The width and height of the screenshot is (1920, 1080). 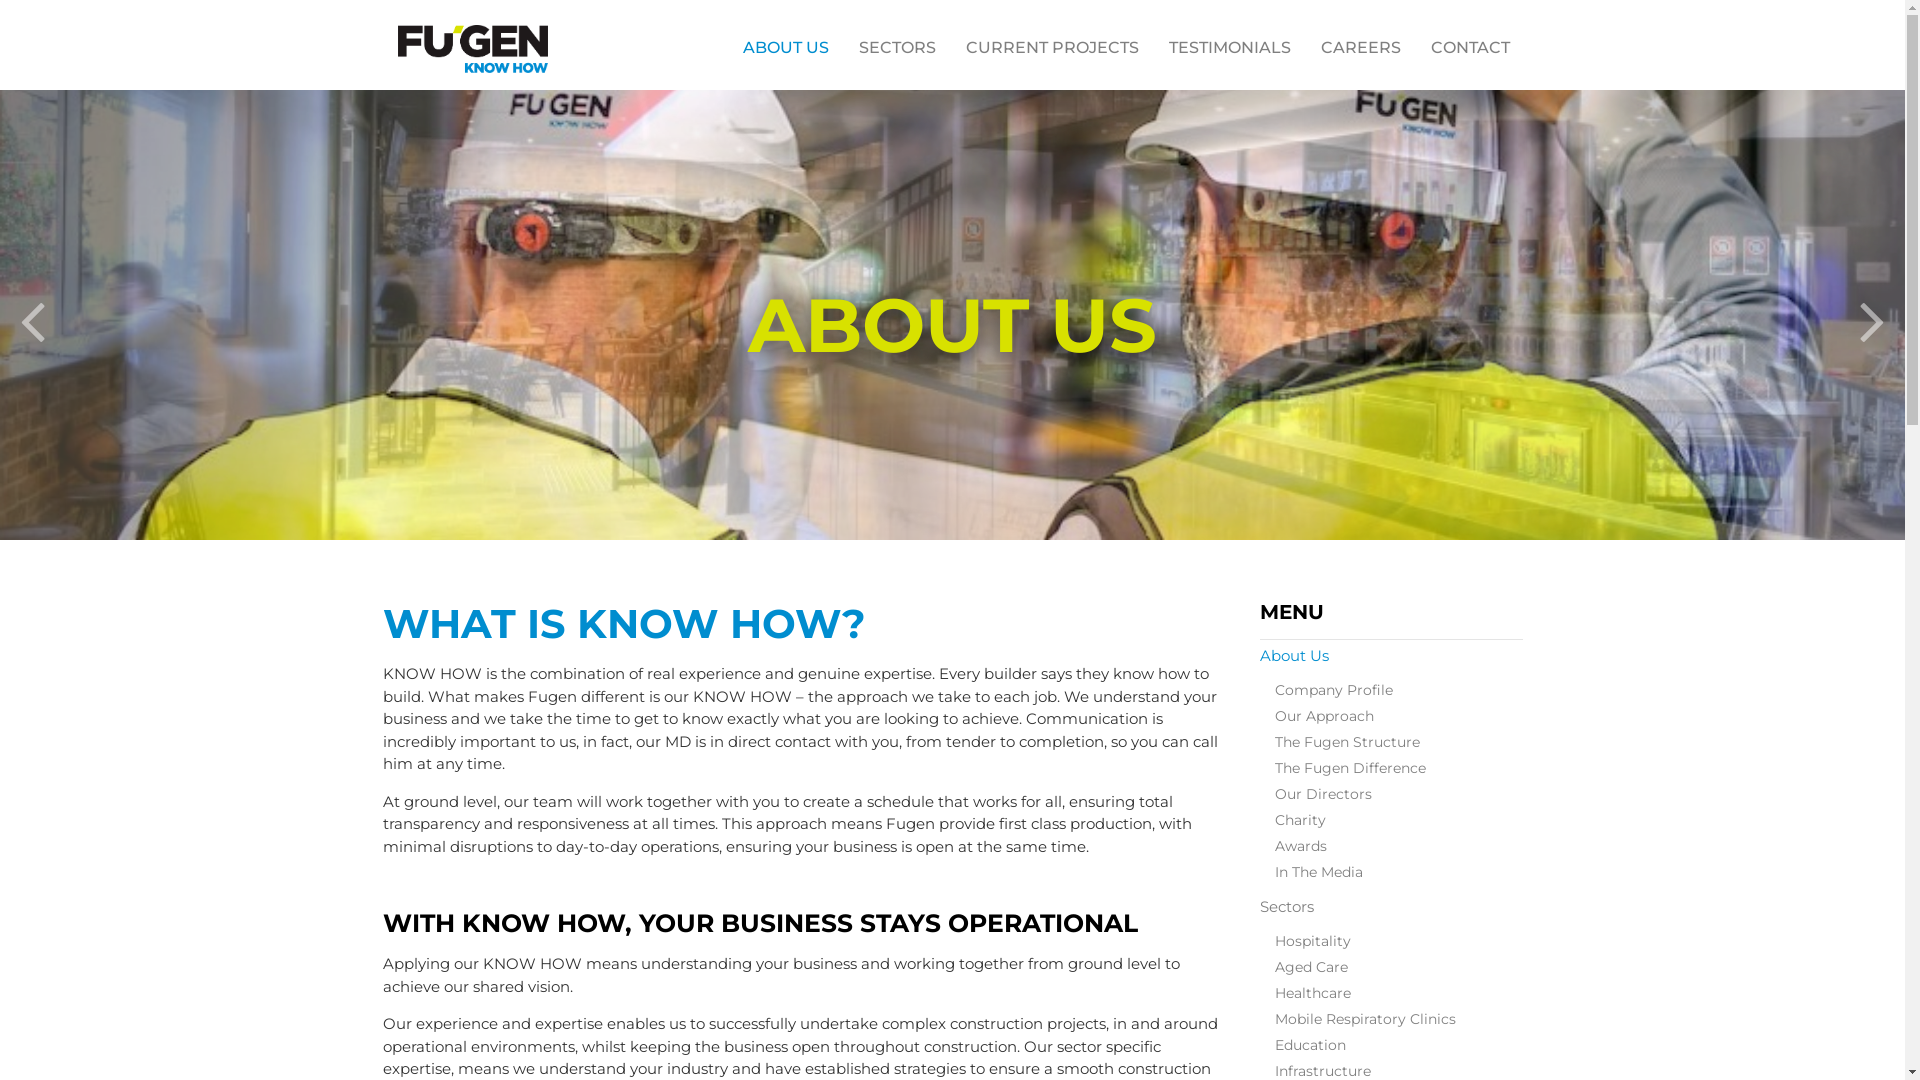 I want to click on The Fugen Structure, so click(x=1399, y=743).